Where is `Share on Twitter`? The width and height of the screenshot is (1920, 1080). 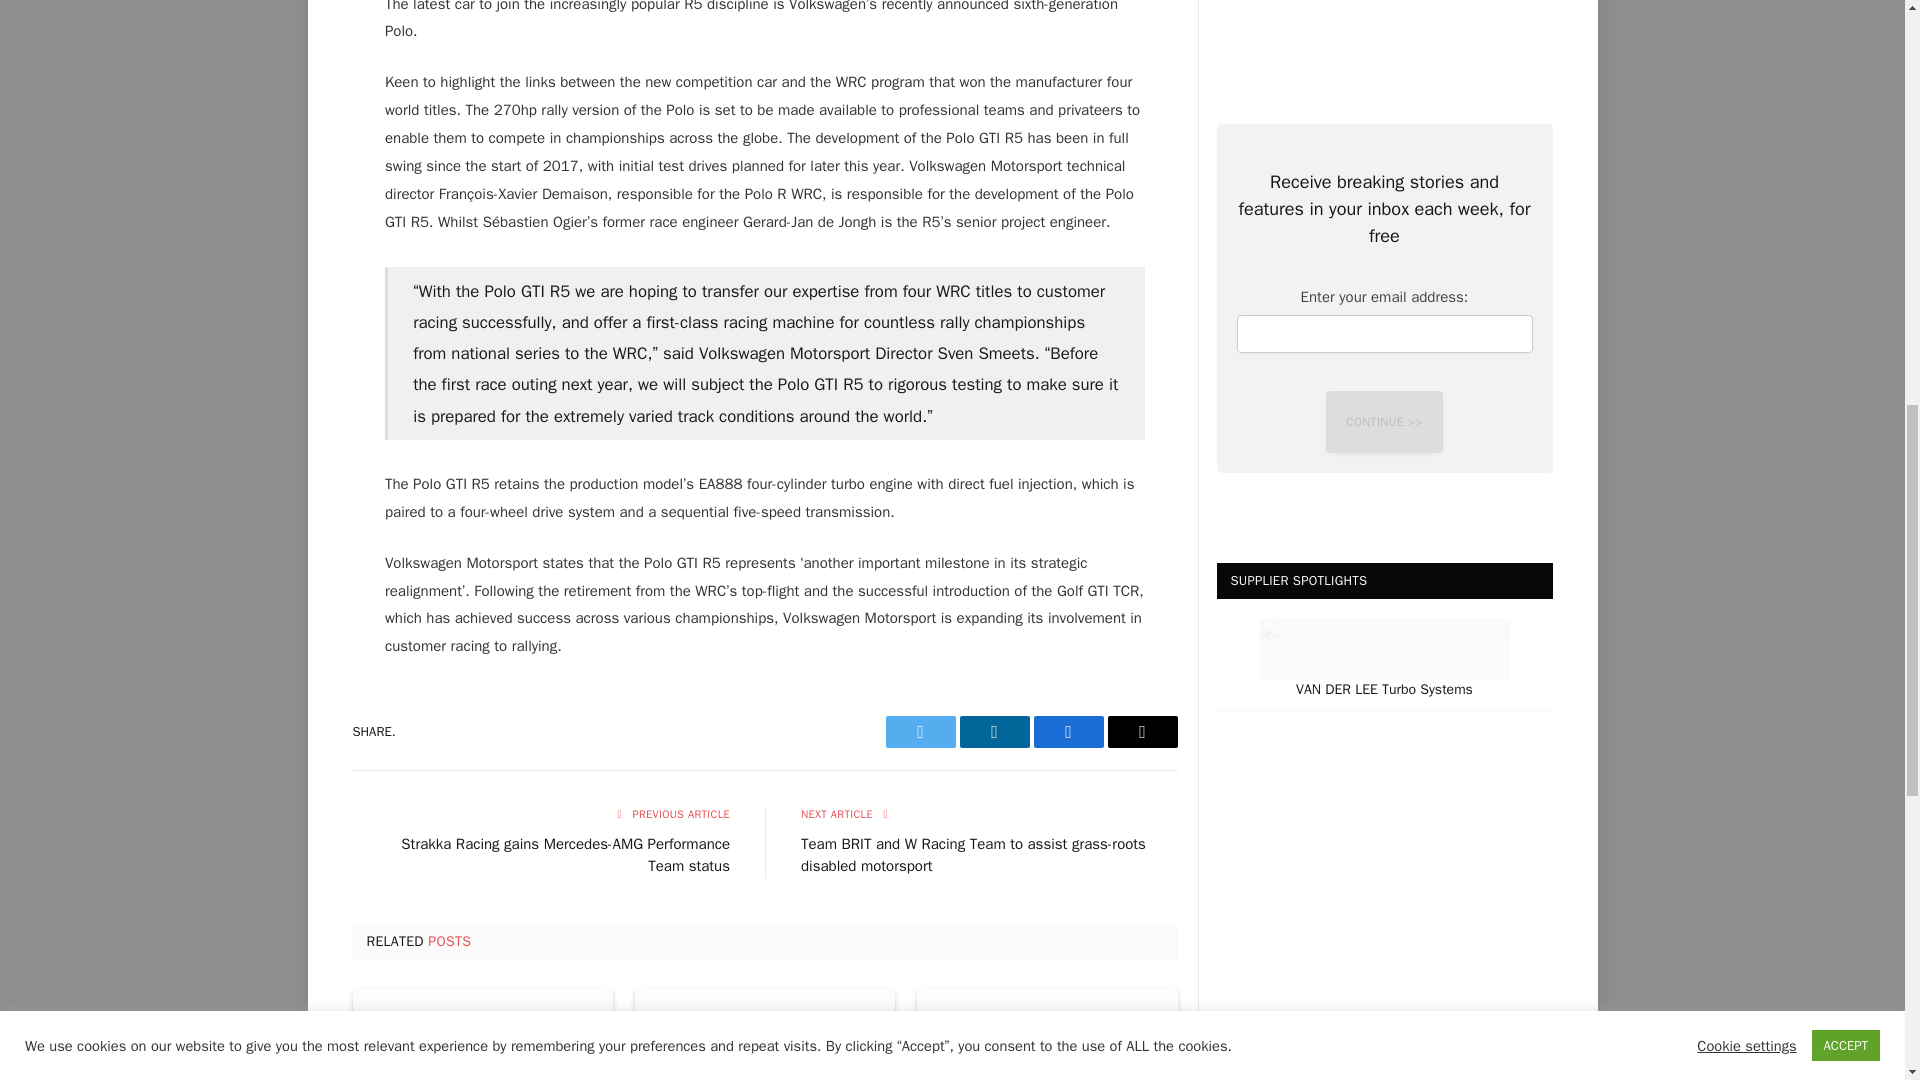
Share on Twitter is located at coordinates (920, 732).